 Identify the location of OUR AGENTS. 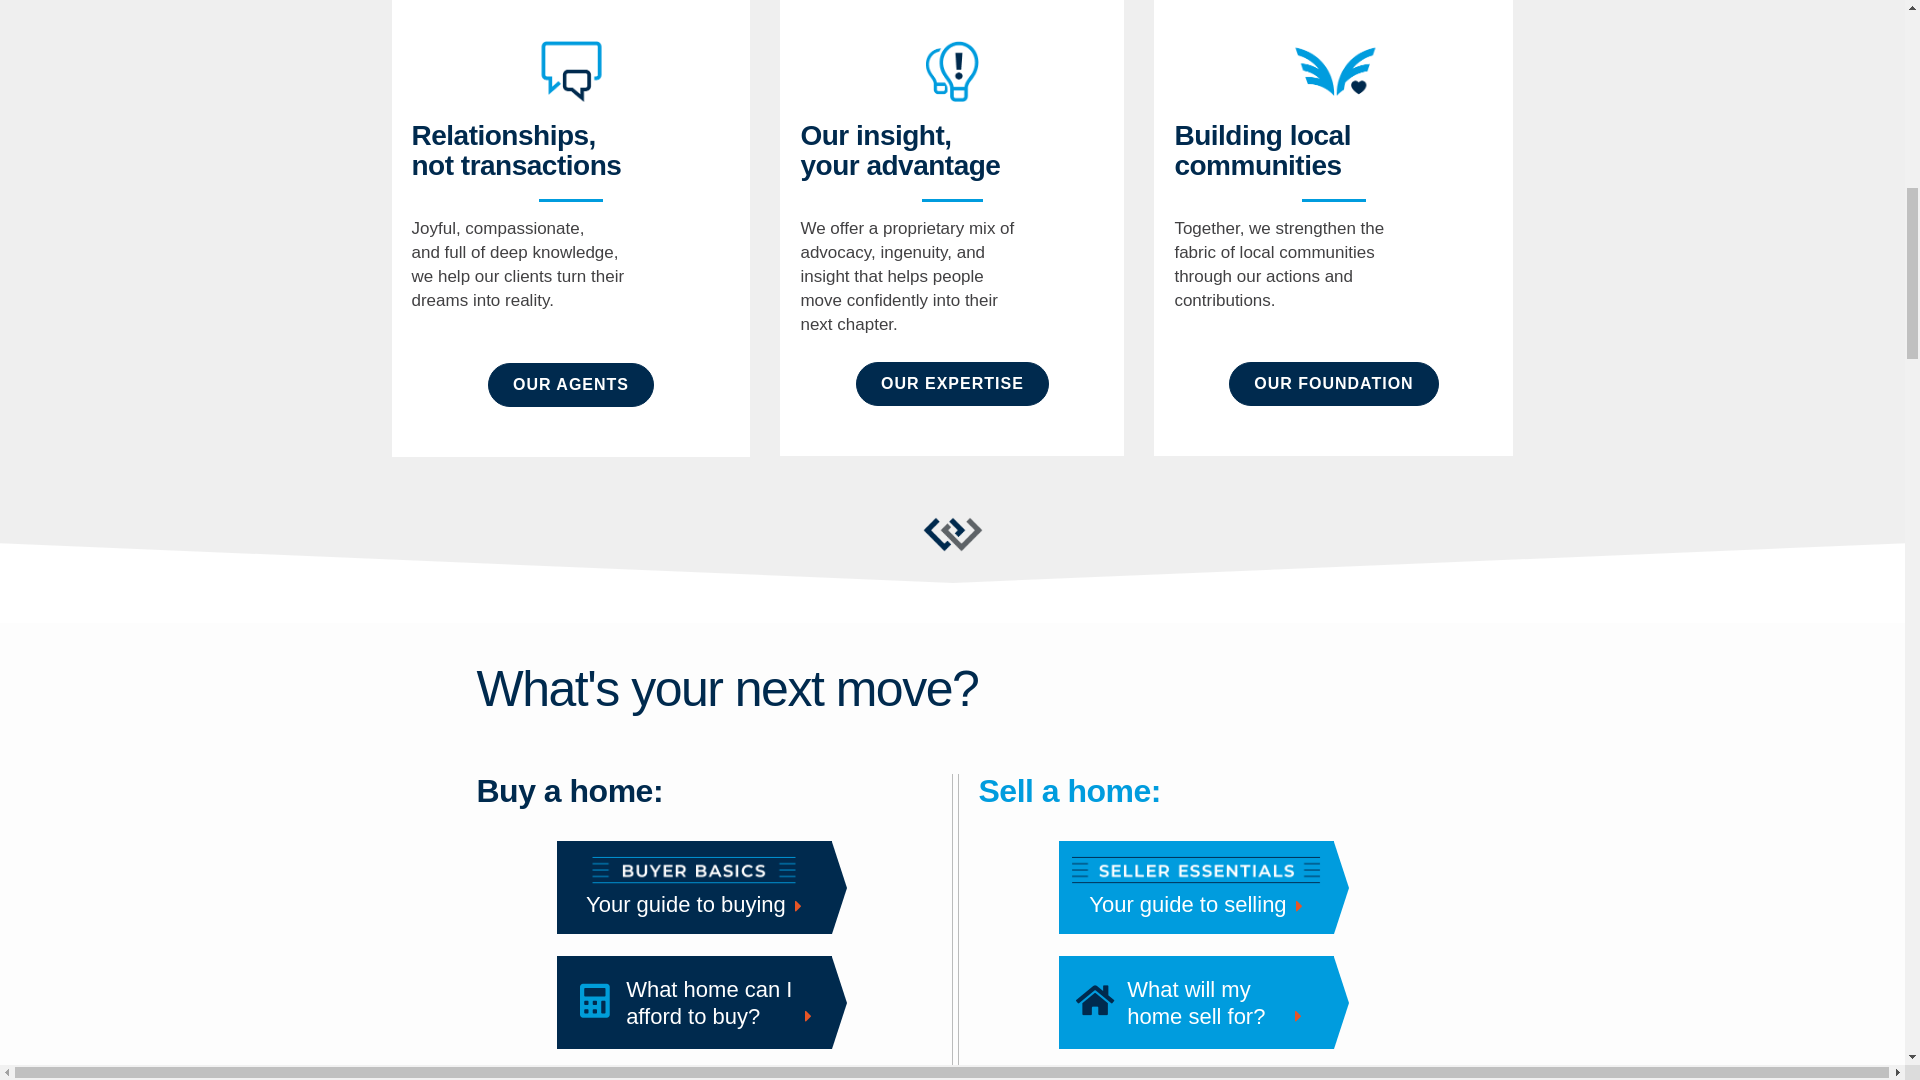
(952, 384).